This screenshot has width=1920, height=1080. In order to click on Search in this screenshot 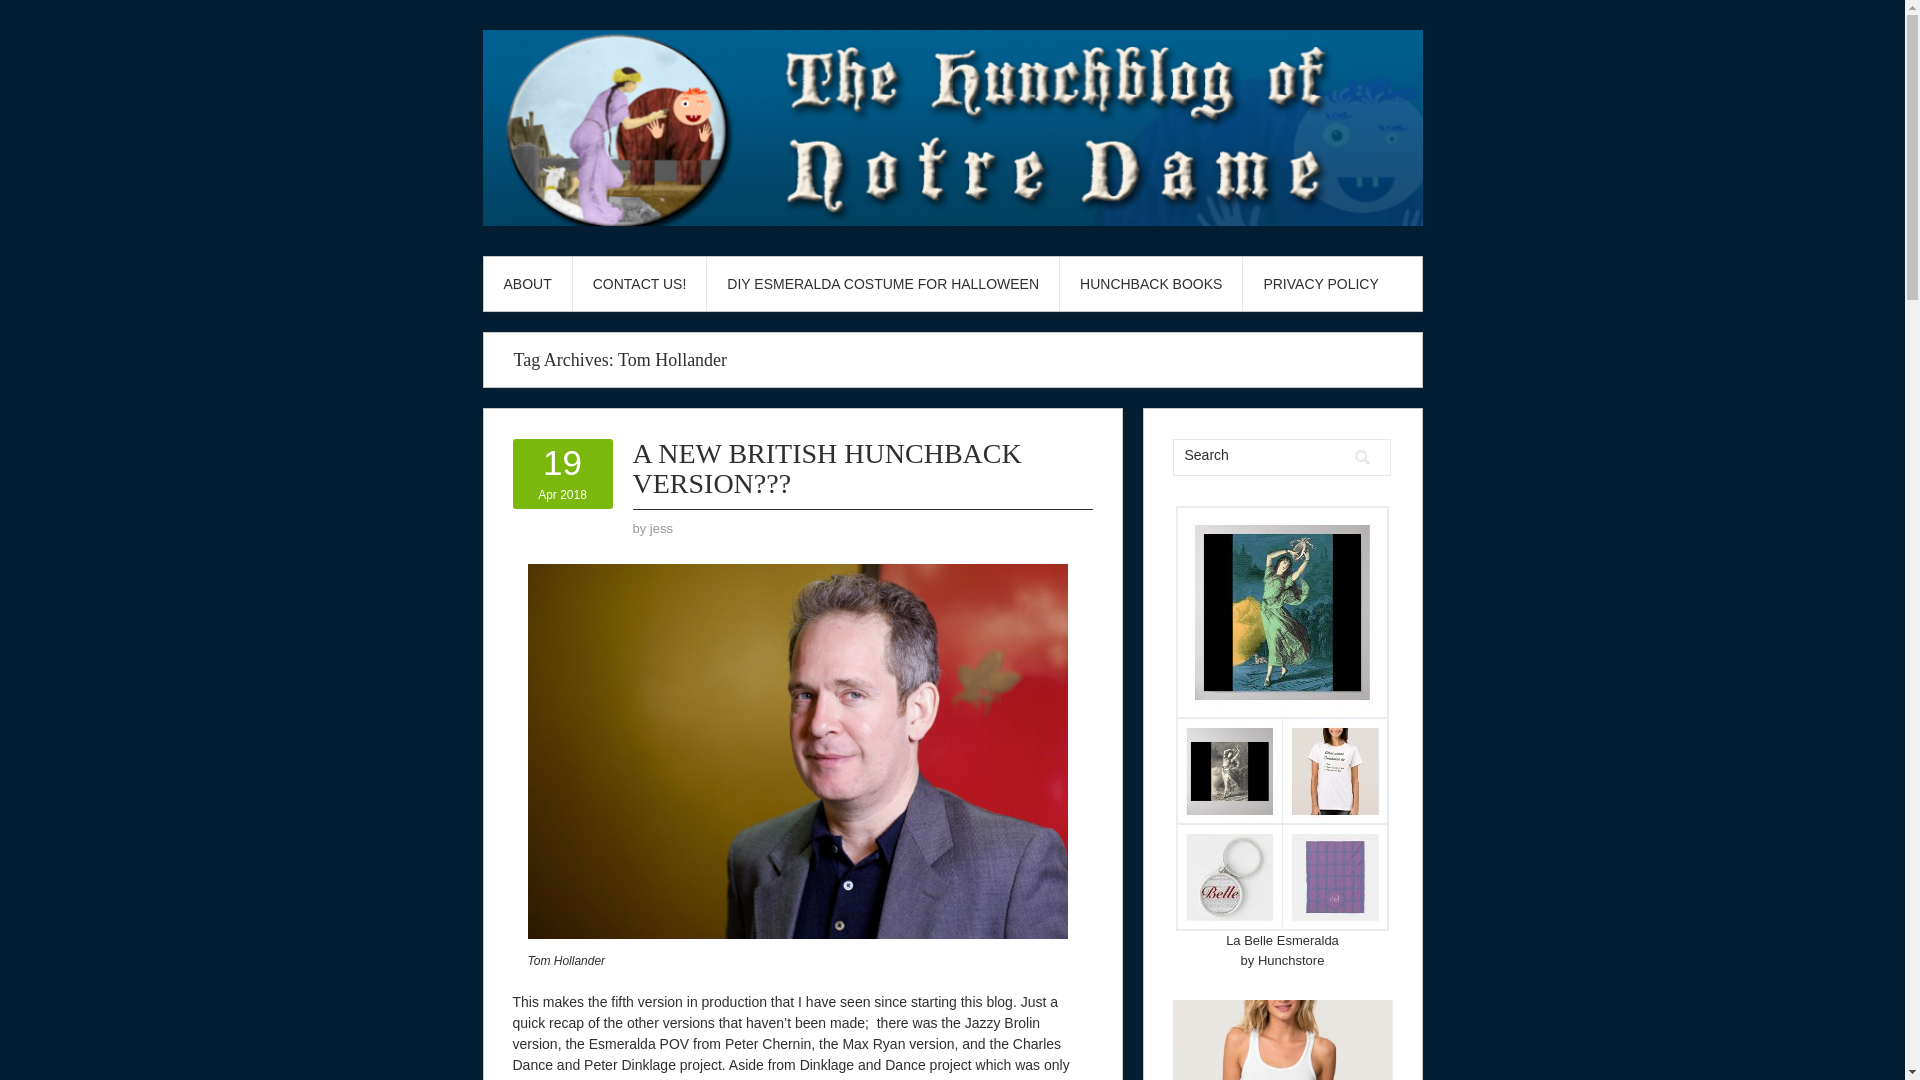, I will do `click(1320, 284)`.